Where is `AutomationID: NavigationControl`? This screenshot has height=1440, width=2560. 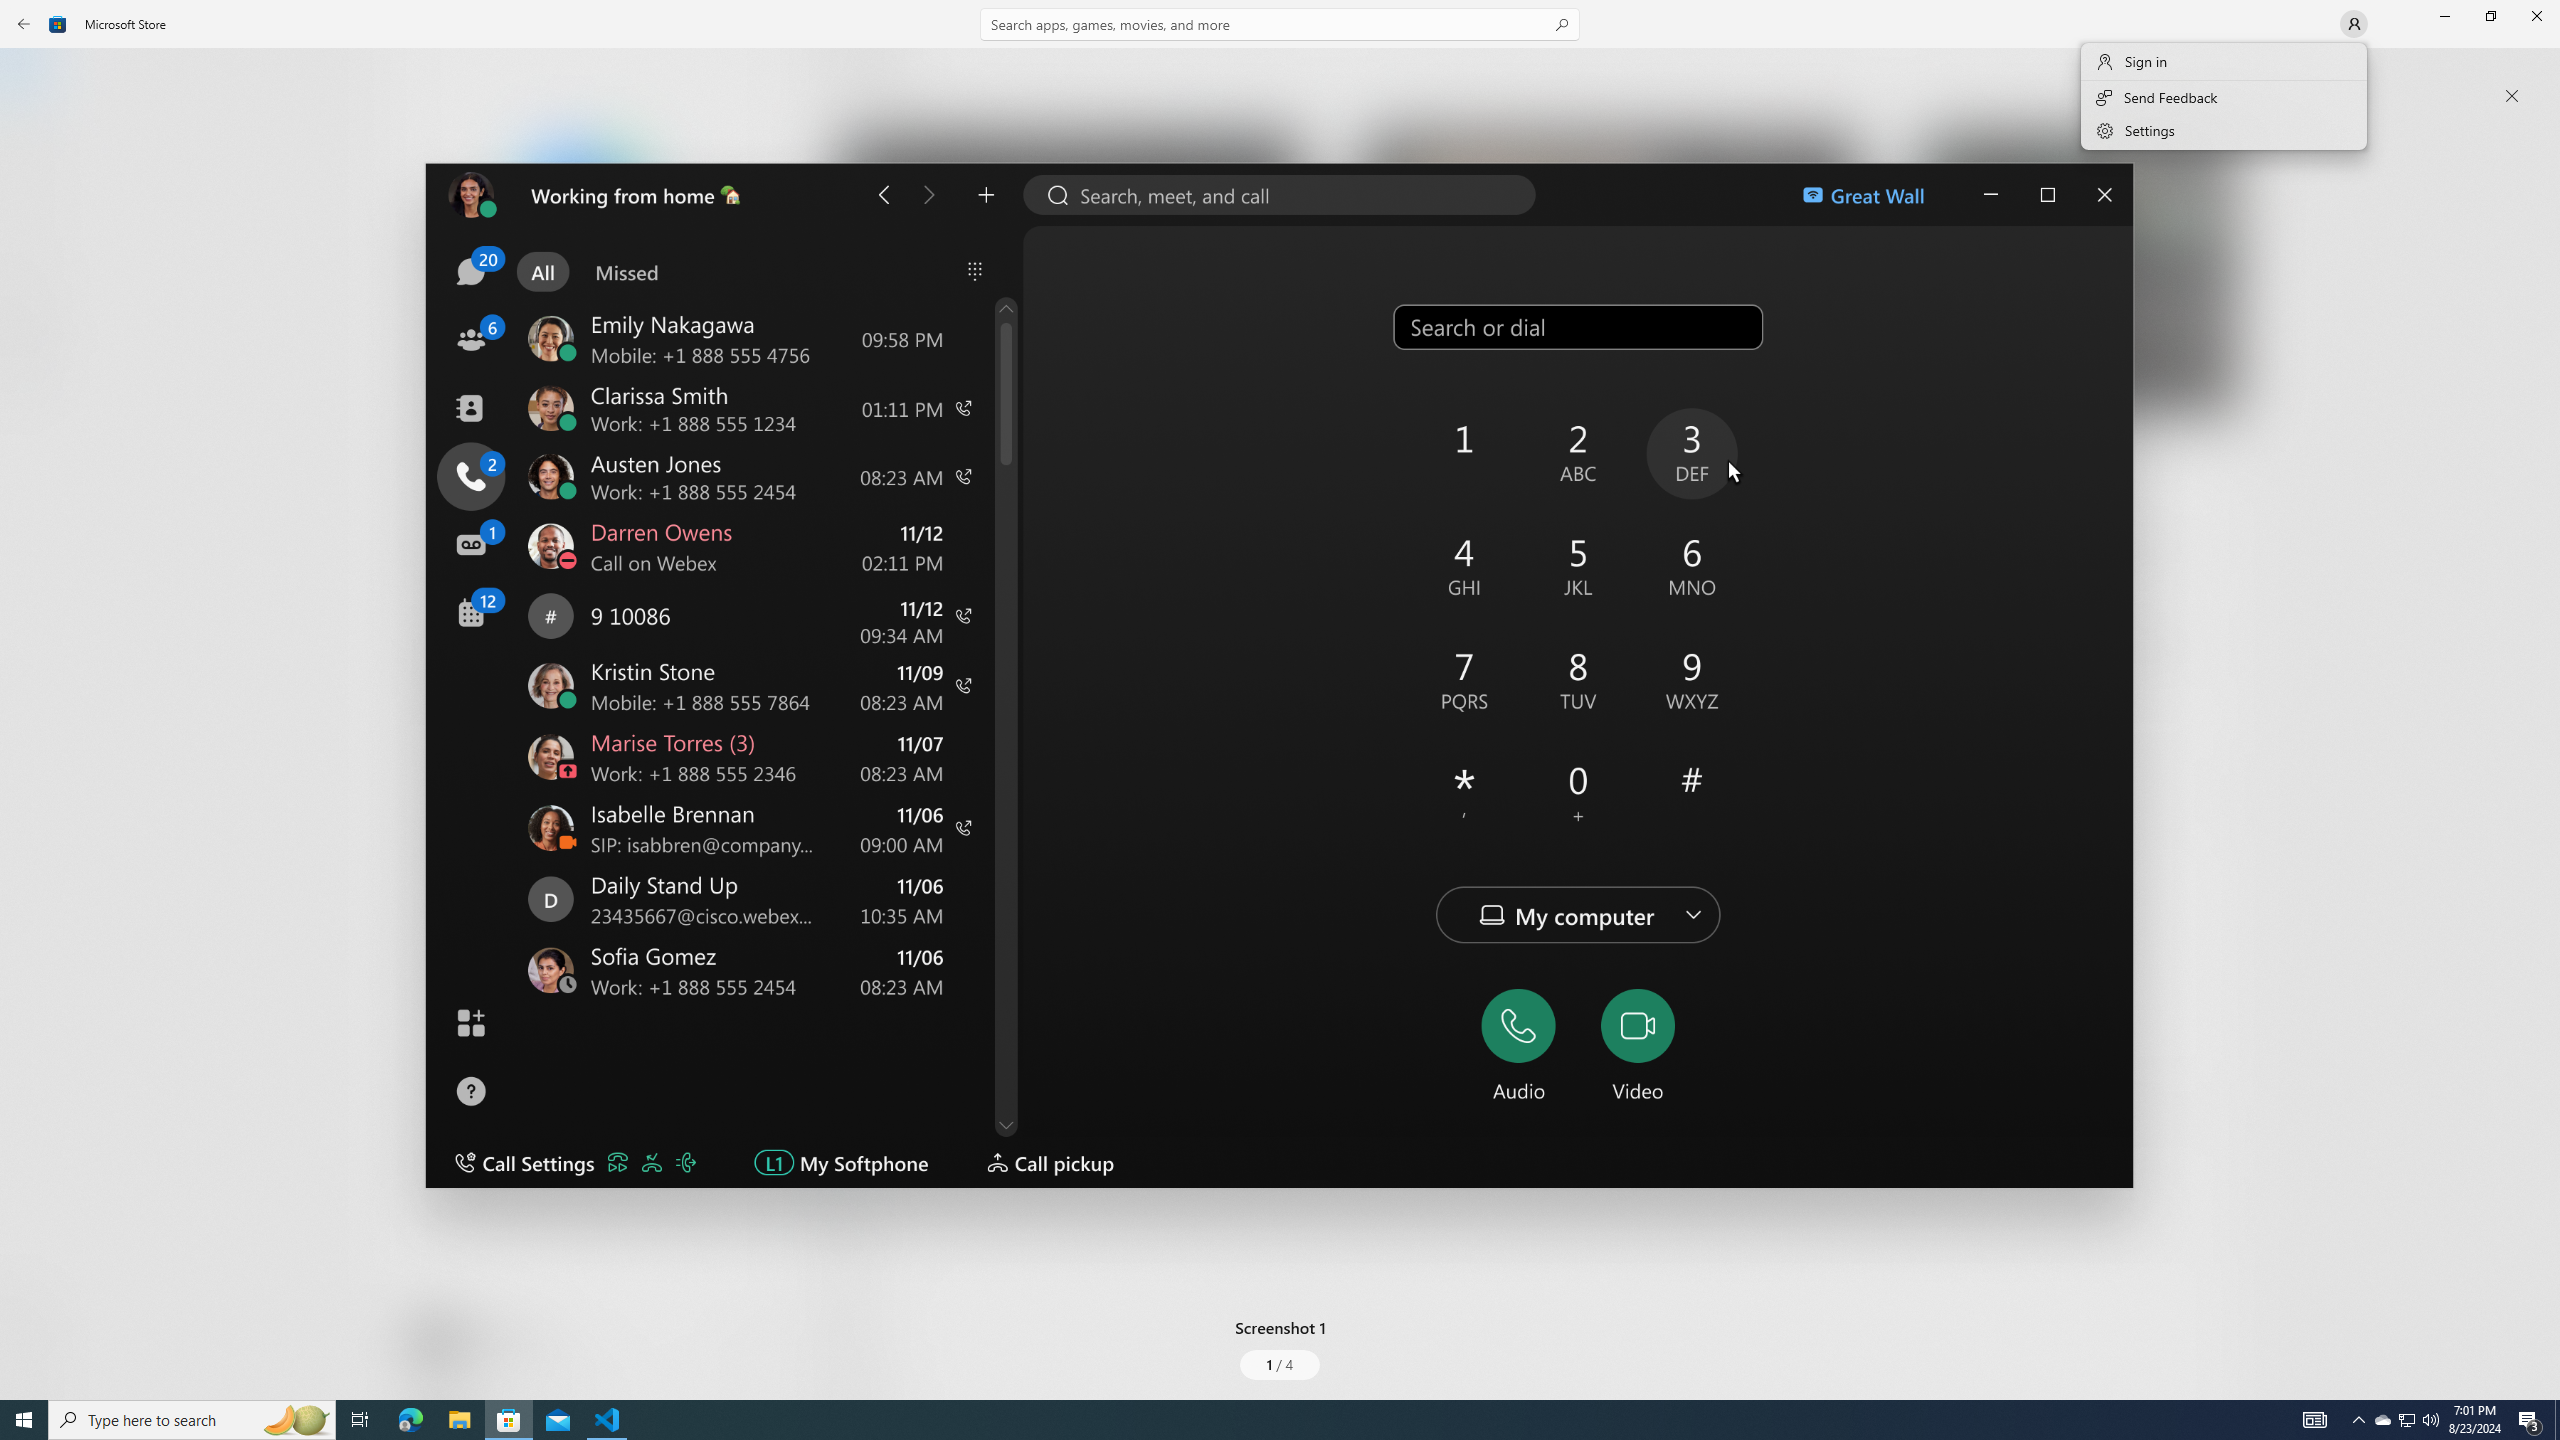 AutomationID: NavigationControl is located at coordinates (1280, 700).